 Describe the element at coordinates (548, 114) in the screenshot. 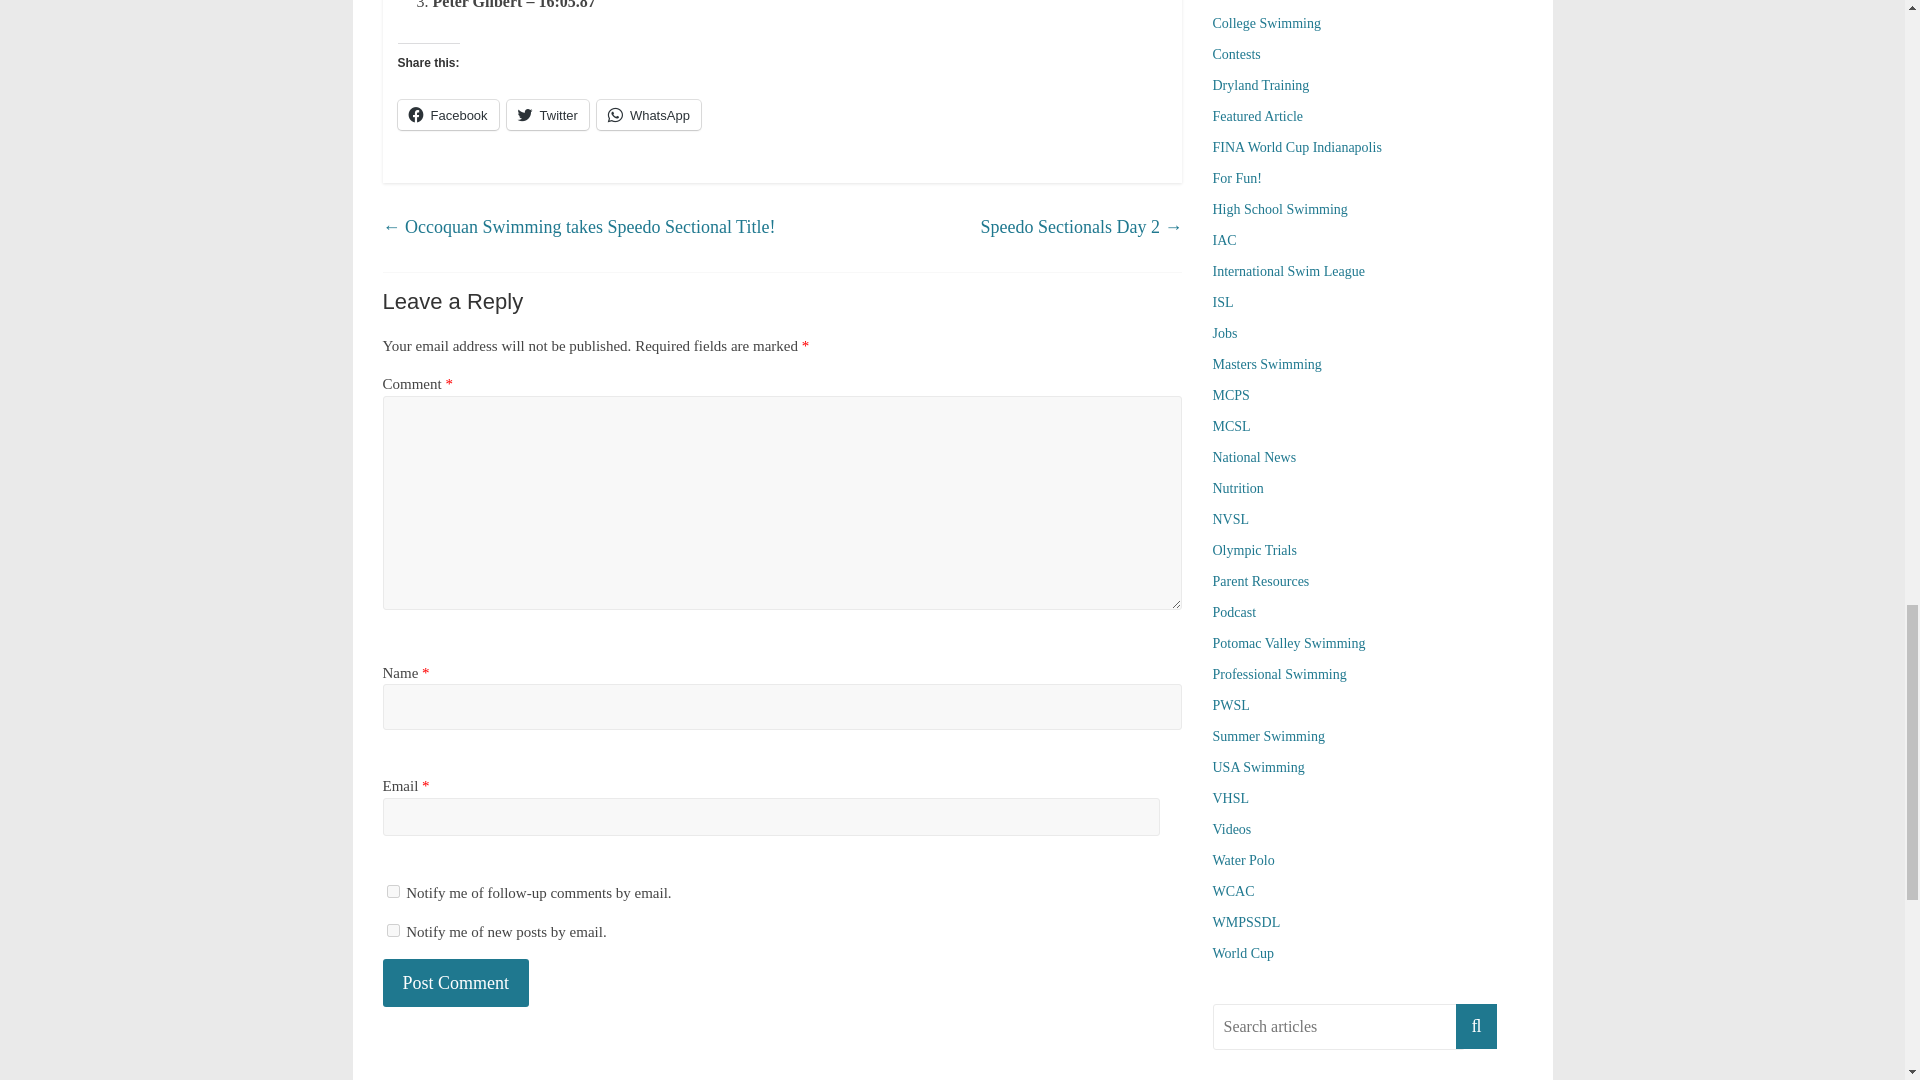

I see `Click to share on Twitter` at that location.